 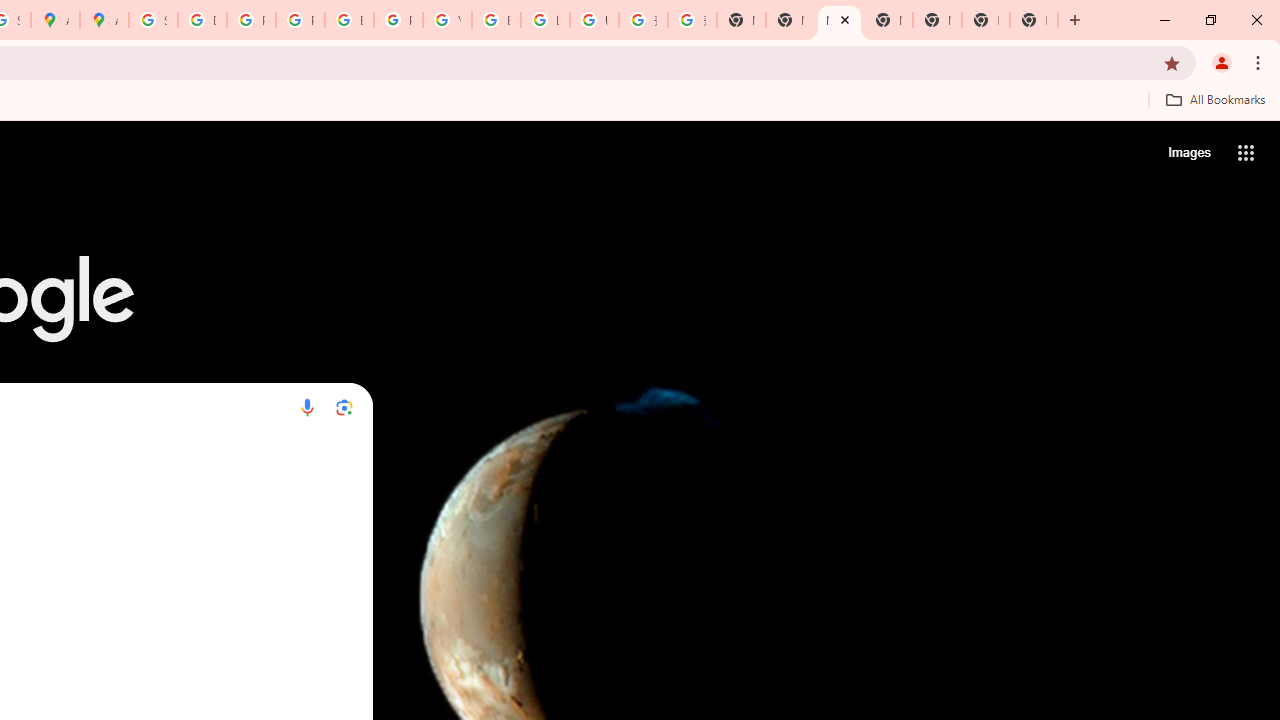 I want to click on Search for Images , so click(x=1188, y=152).